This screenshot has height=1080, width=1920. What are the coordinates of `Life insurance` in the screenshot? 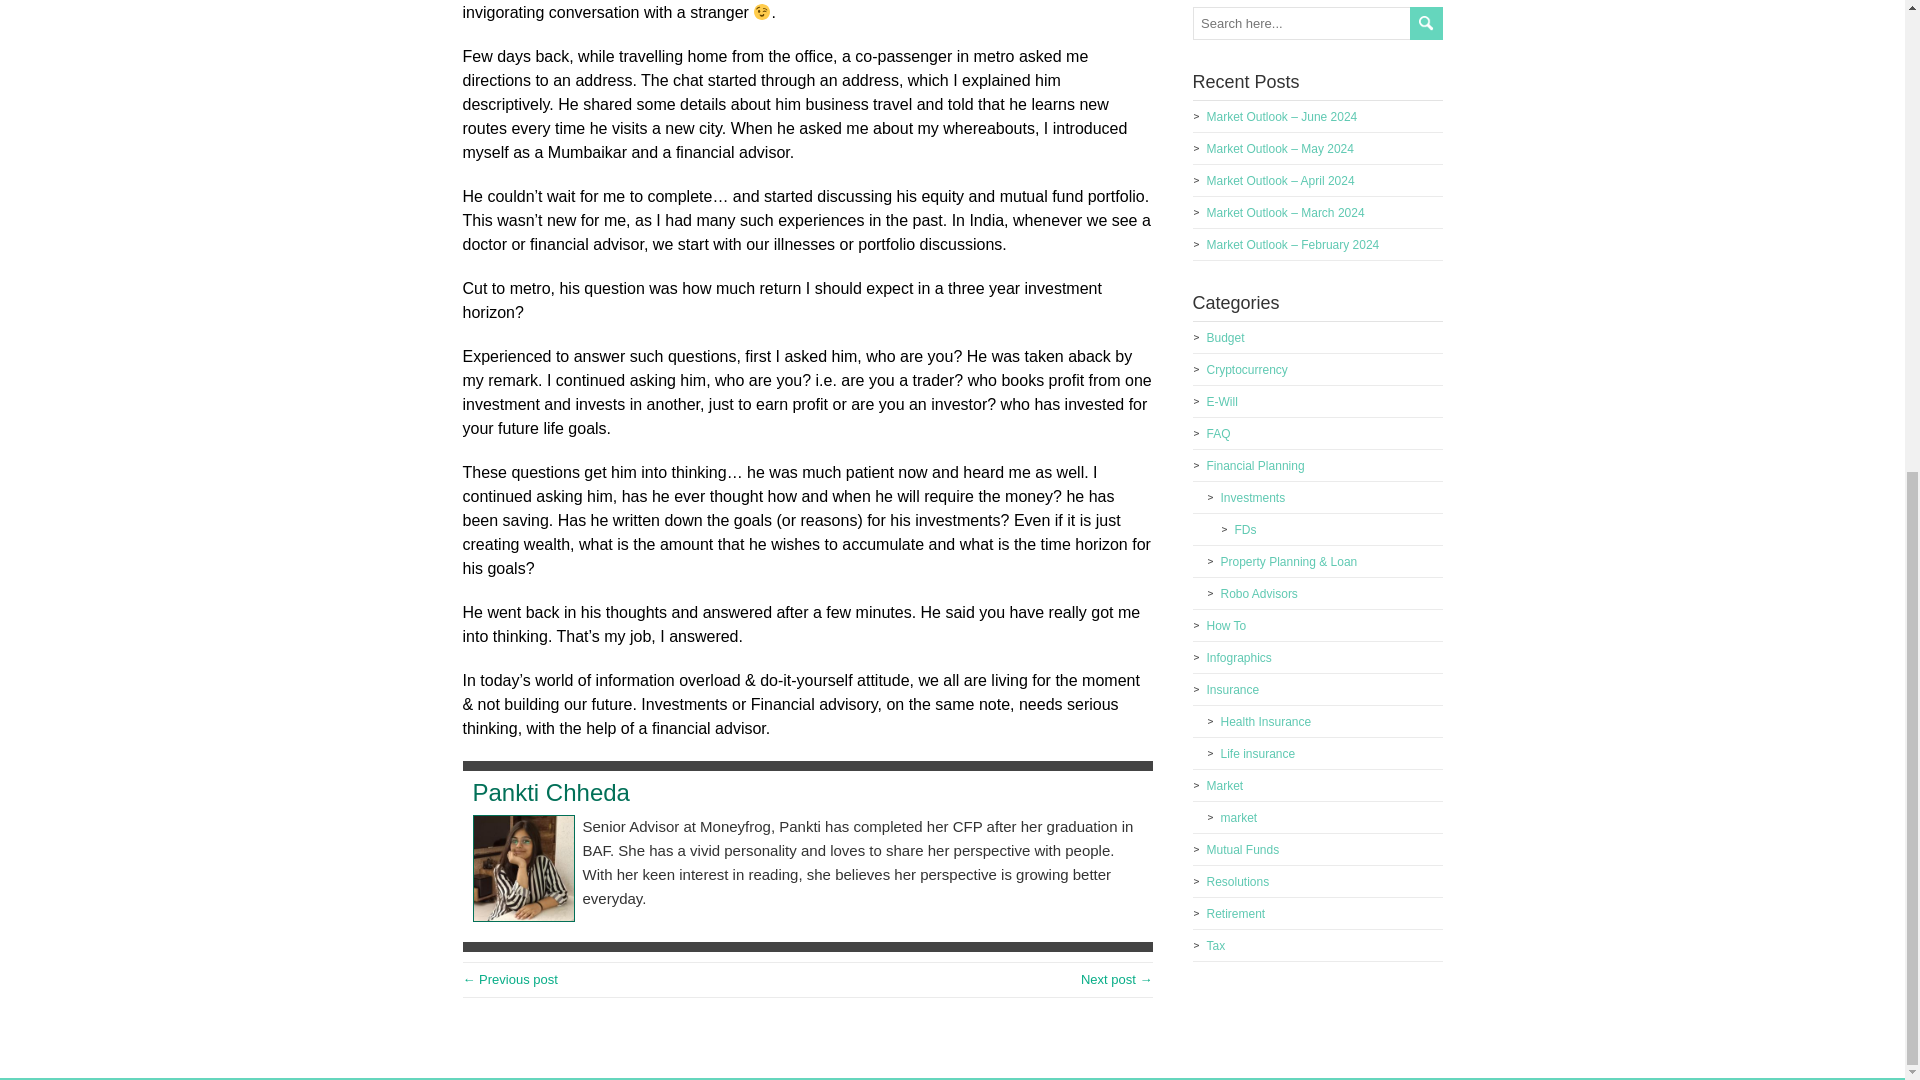 It's located at (1256, 754).